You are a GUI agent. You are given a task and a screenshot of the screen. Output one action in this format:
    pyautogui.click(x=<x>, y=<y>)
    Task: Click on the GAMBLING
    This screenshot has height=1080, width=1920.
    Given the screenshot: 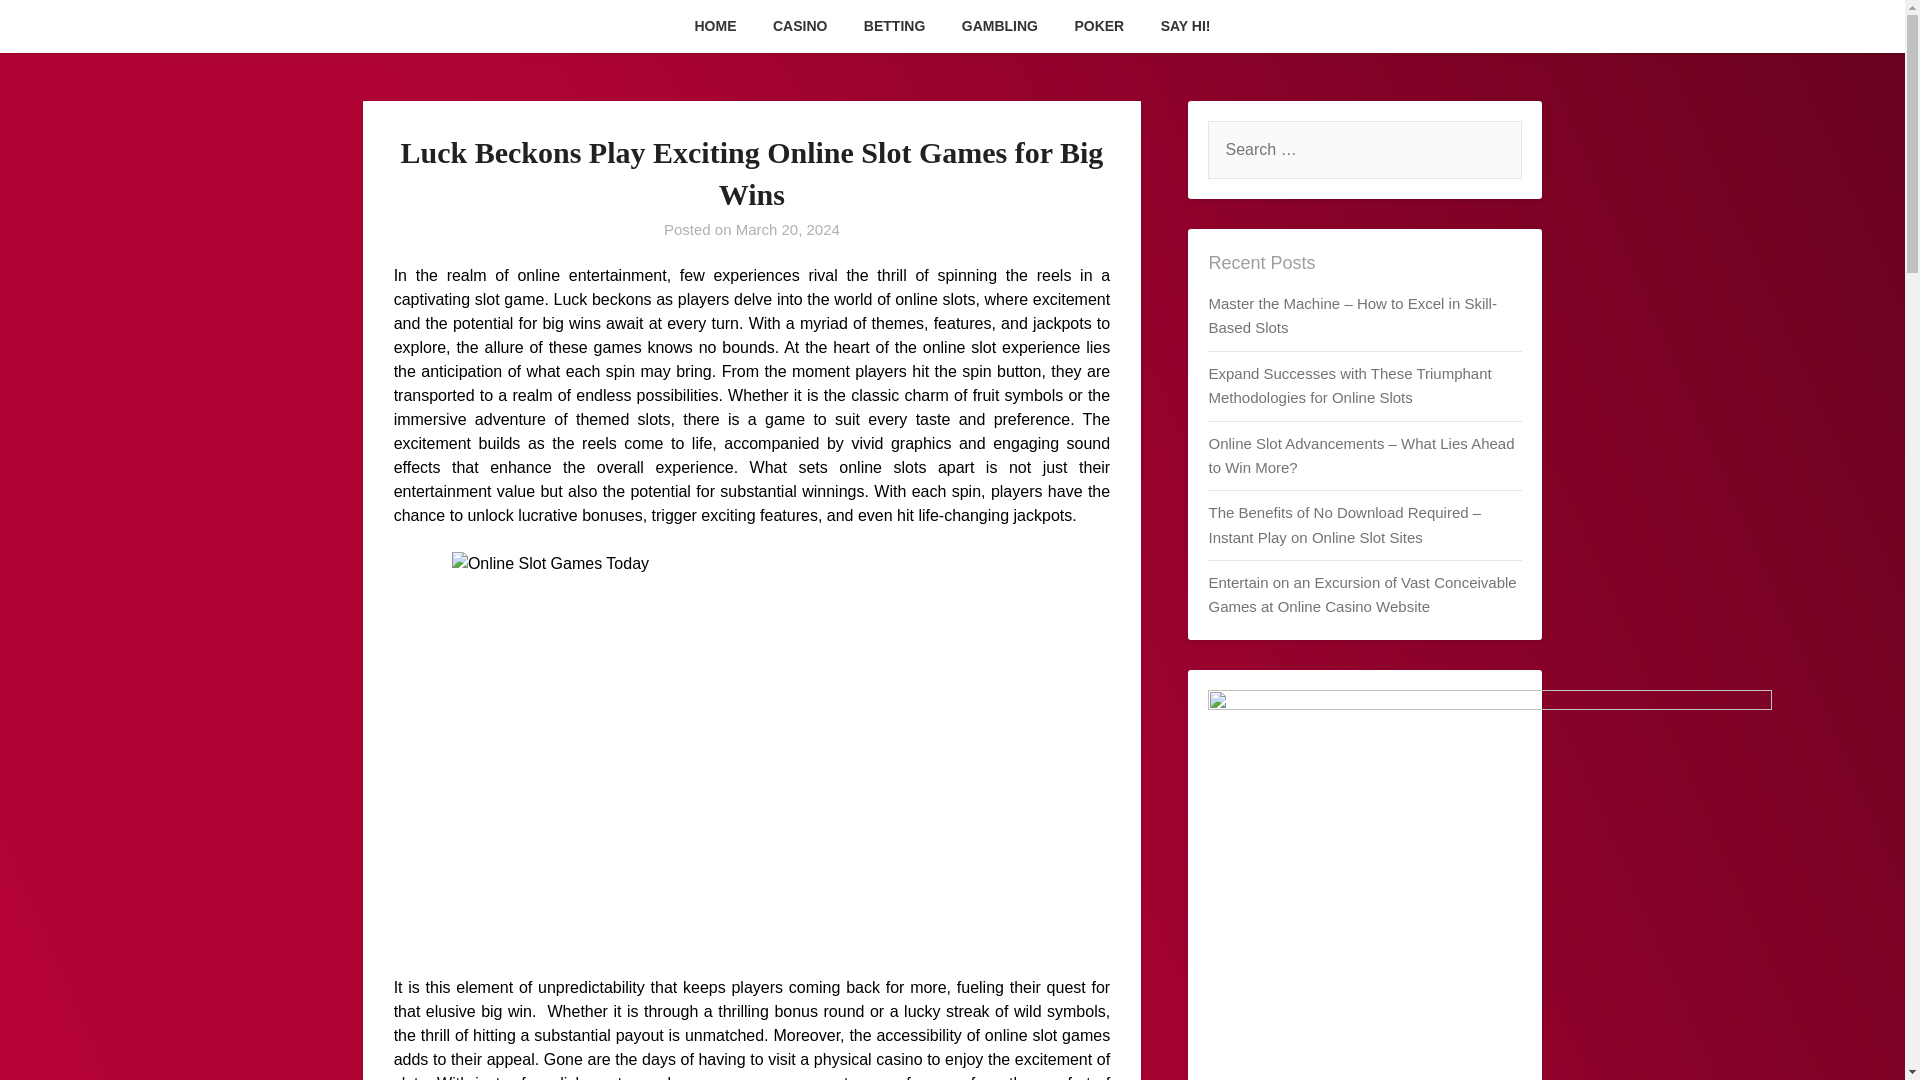 What is the action you would take?
    pyautogui.click(x=1000, y=26)
    